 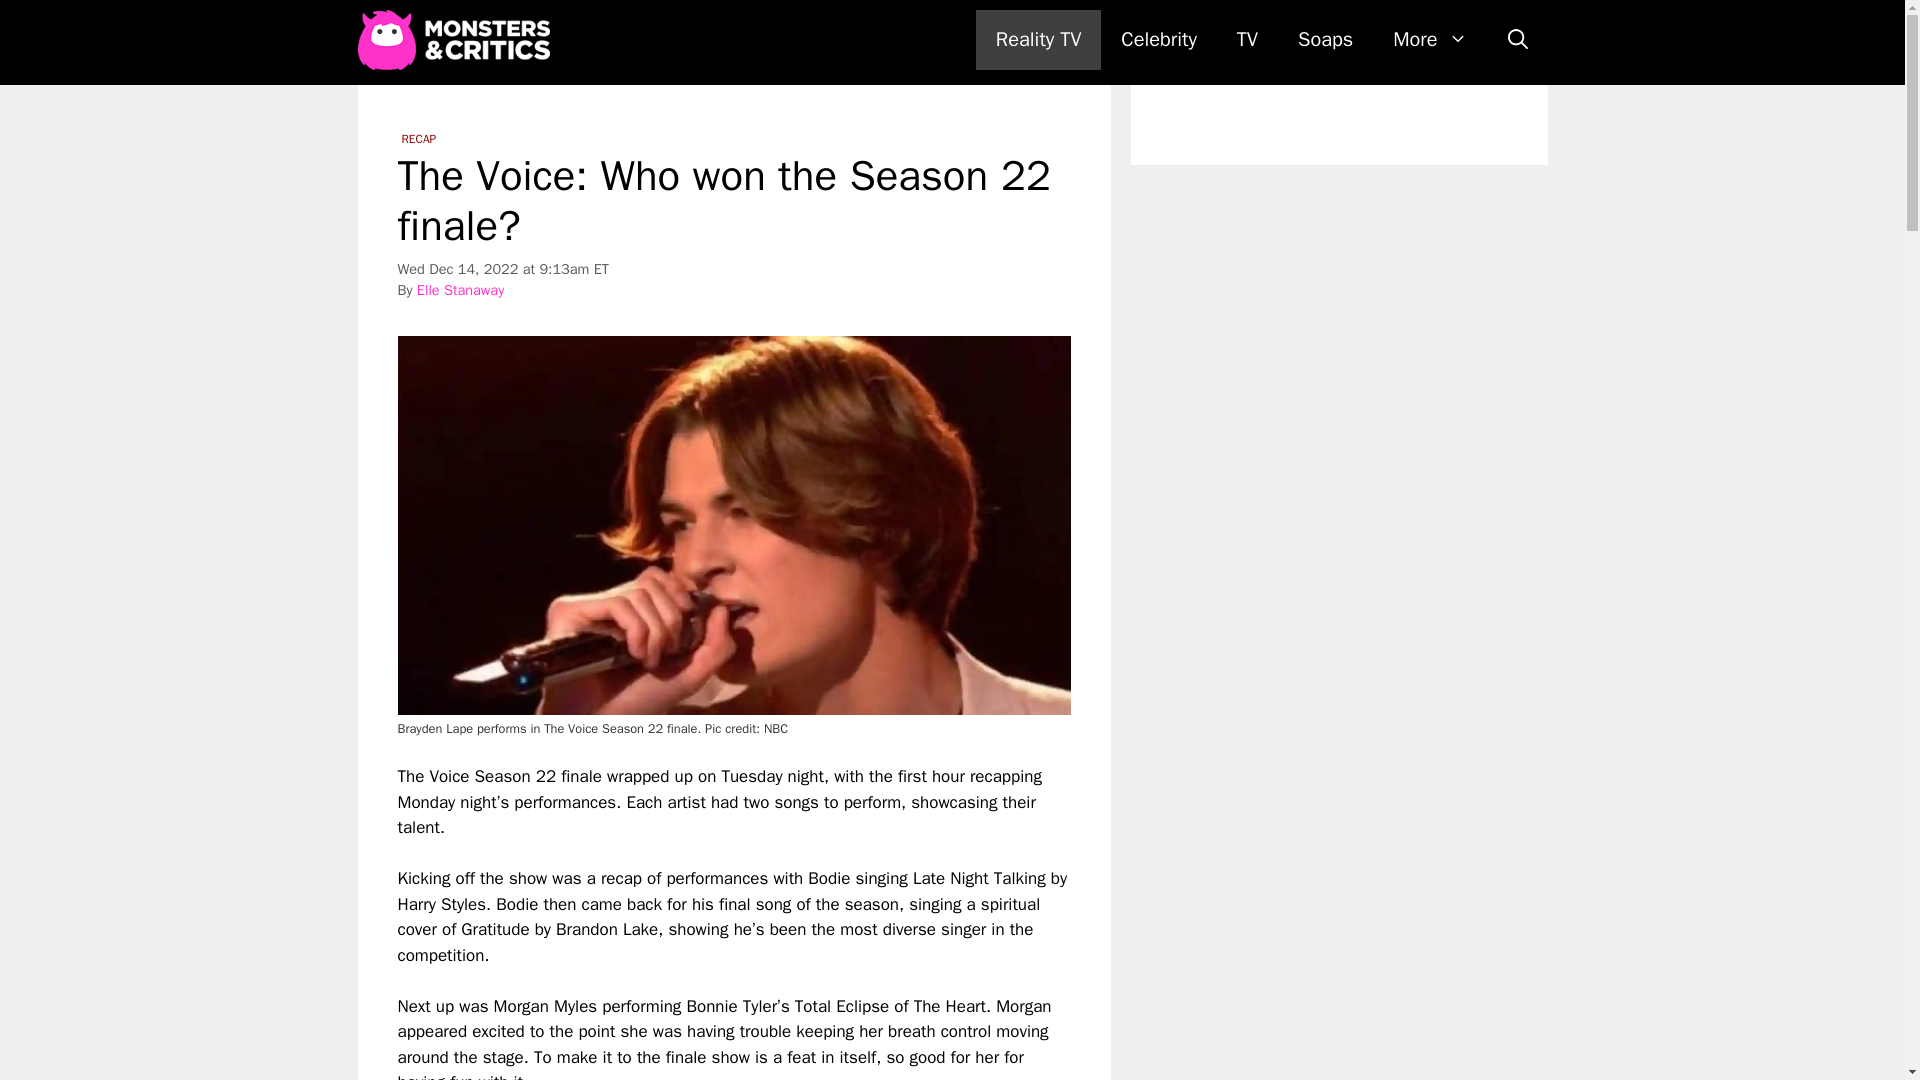 What do you see at coordinates (1325, 40) in the screenshot?
I see `Soaps` at bounding box center [1325, 40].